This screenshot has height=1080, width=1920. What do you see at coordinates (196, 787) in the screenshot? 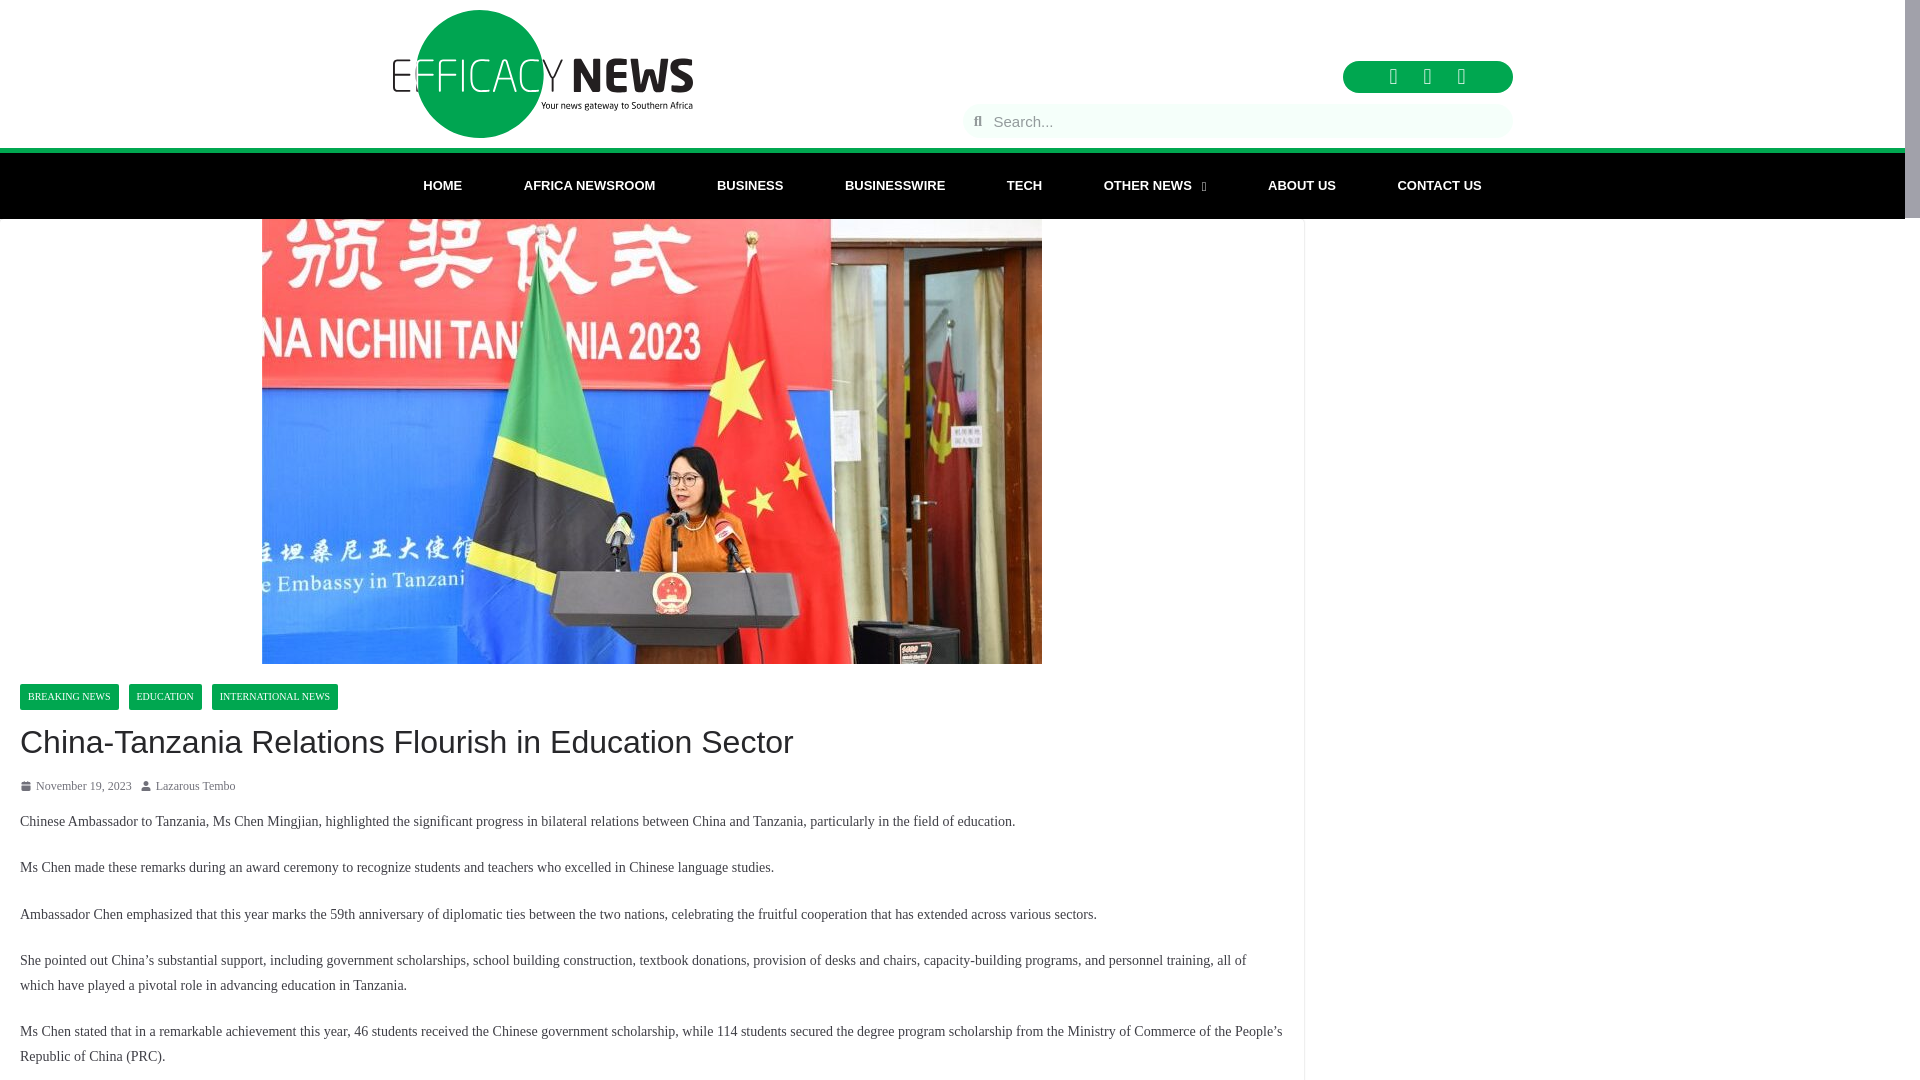
I see `Lazarous Tembo` at bounding box center [196, 787].